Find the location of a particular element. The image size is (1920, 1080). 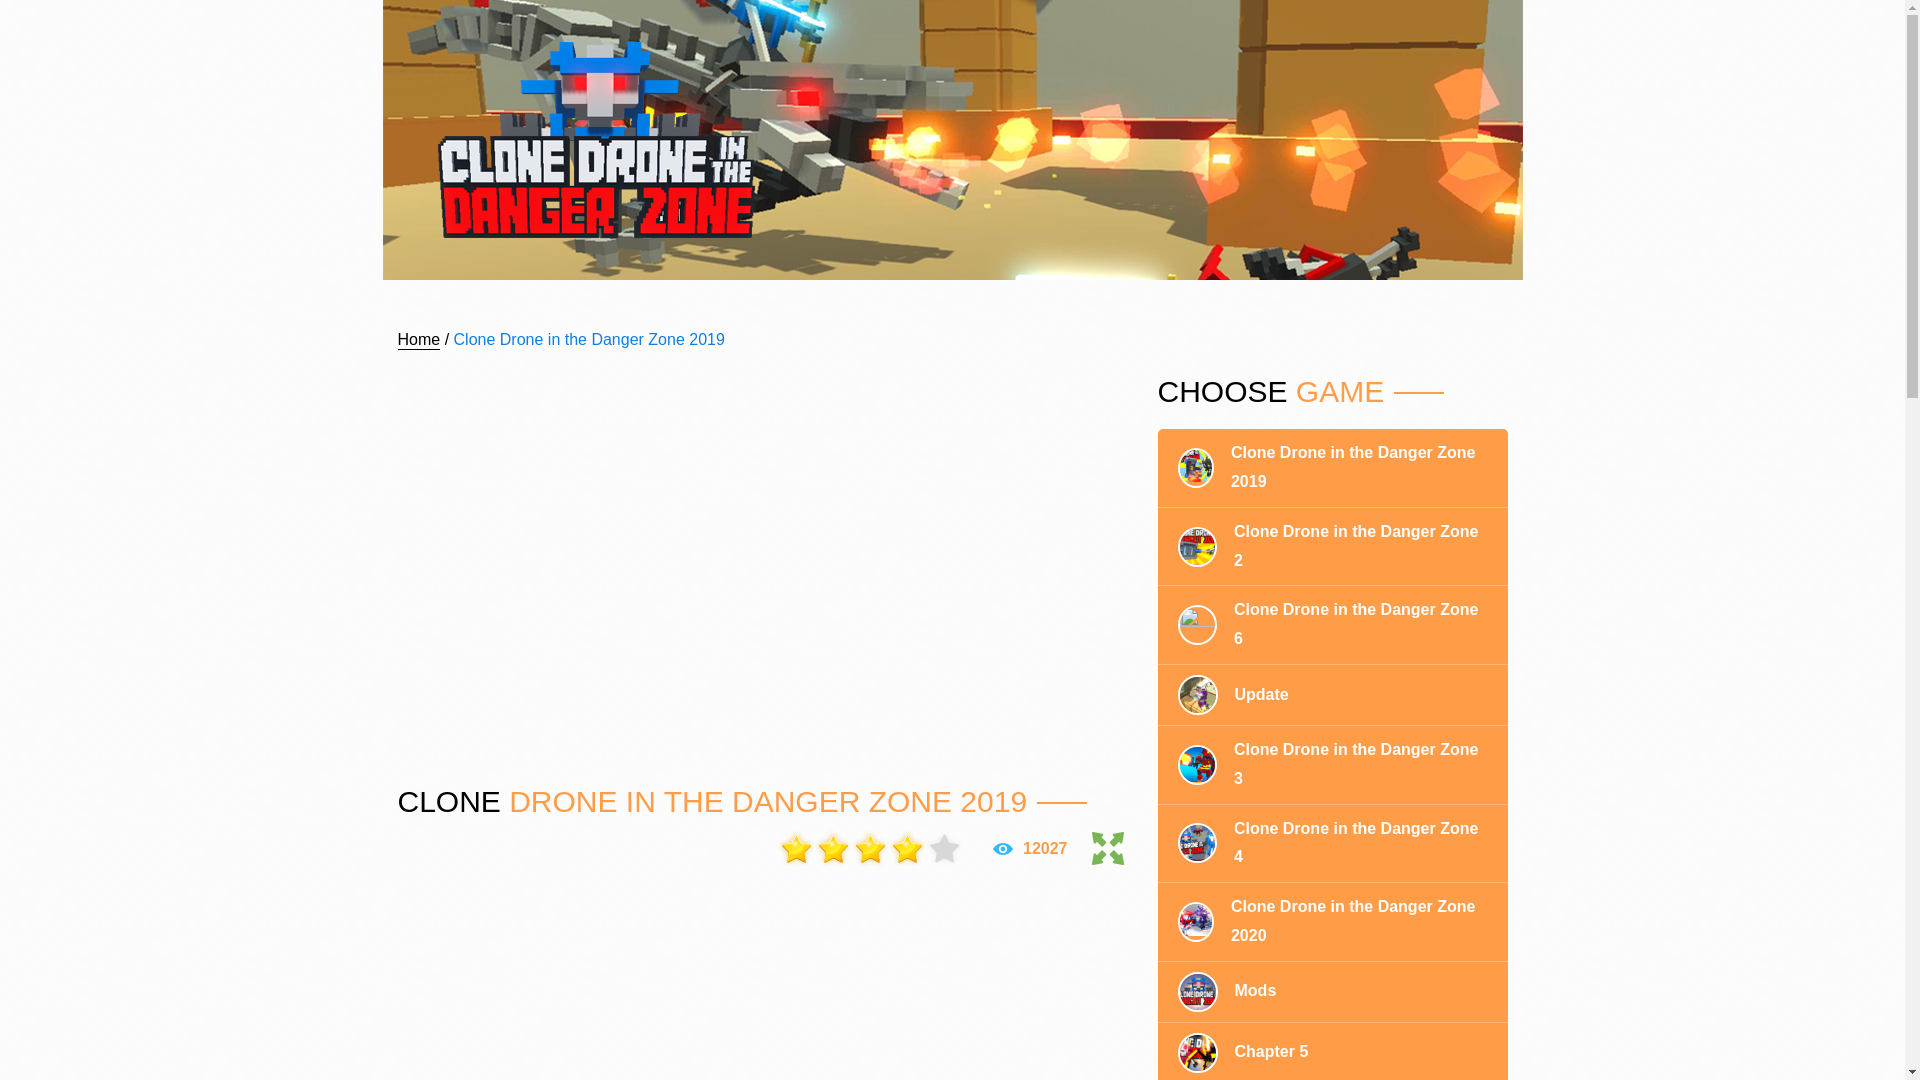

Clone Drone in the Danger Zone 6 is located at coordinates (1332, 626).